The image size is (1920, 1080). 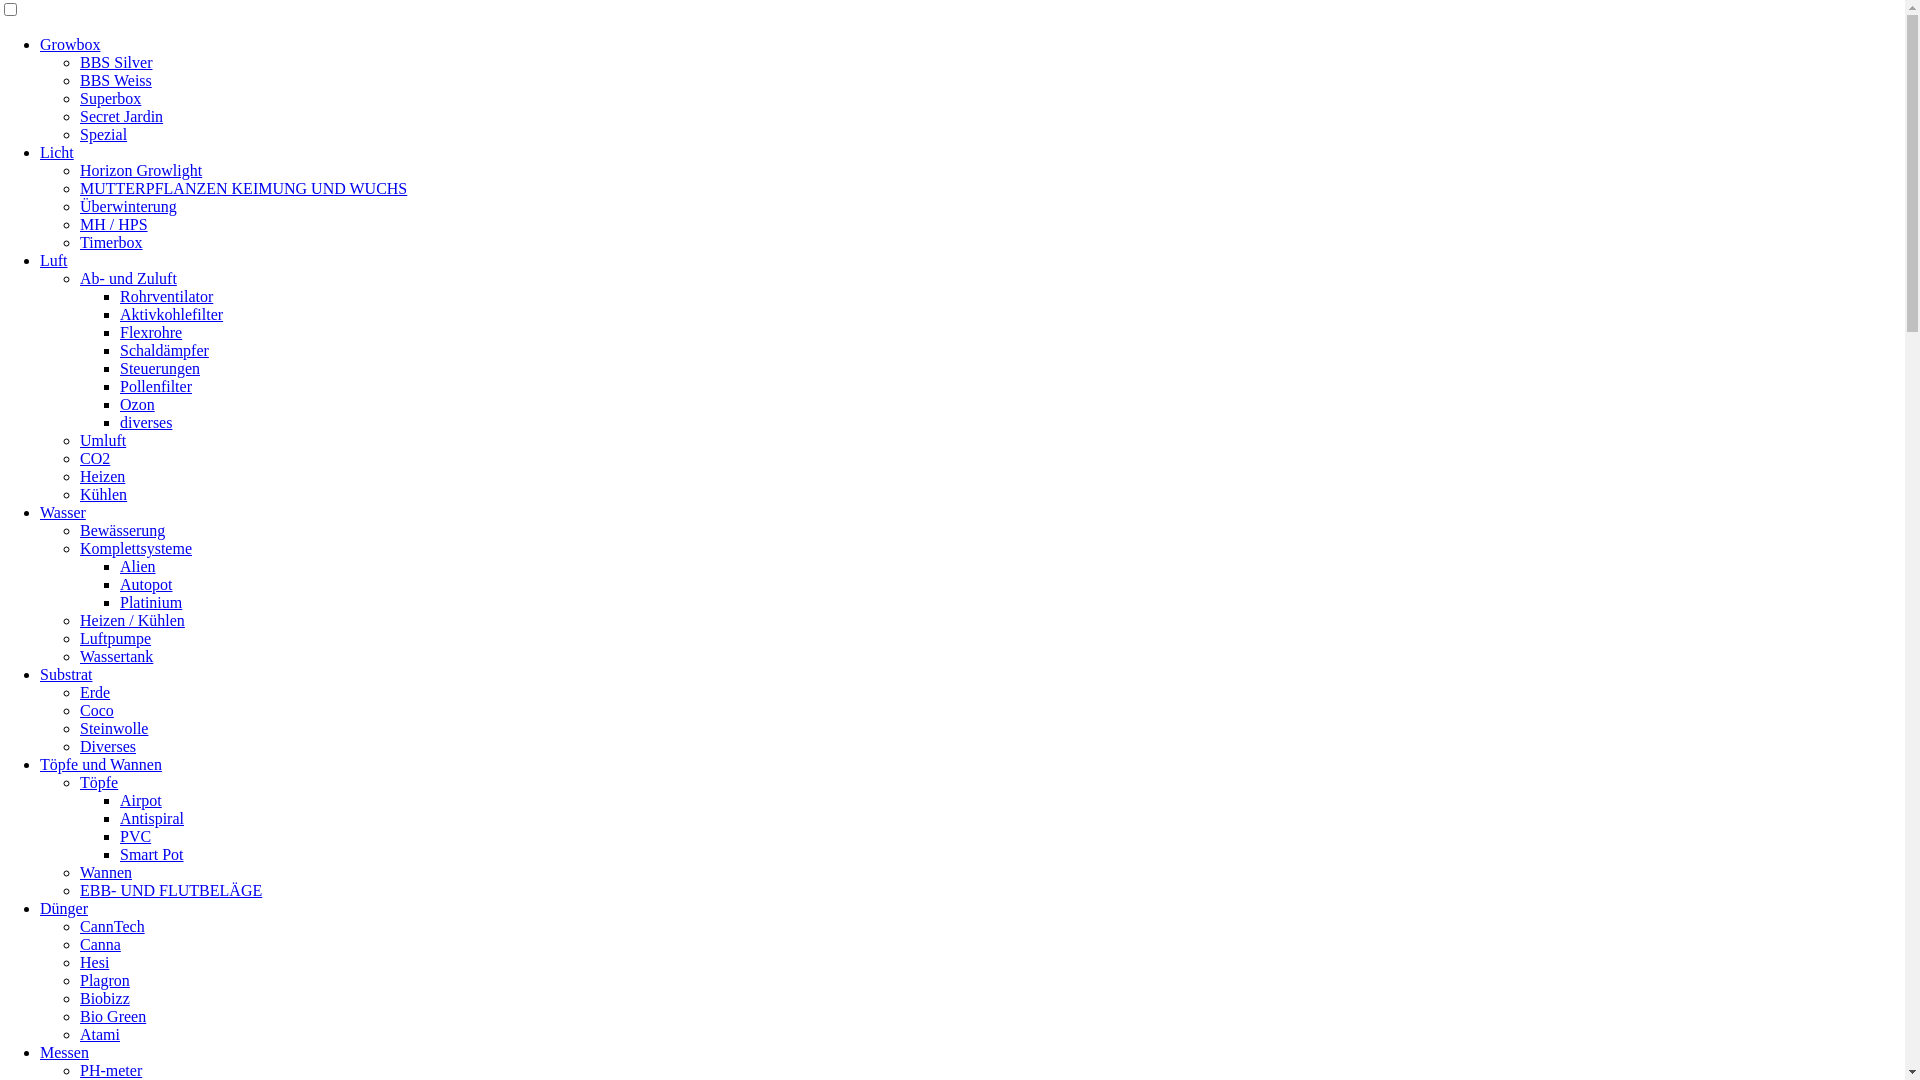 I want to click on Steuerungen, so click(x=160, y=368).